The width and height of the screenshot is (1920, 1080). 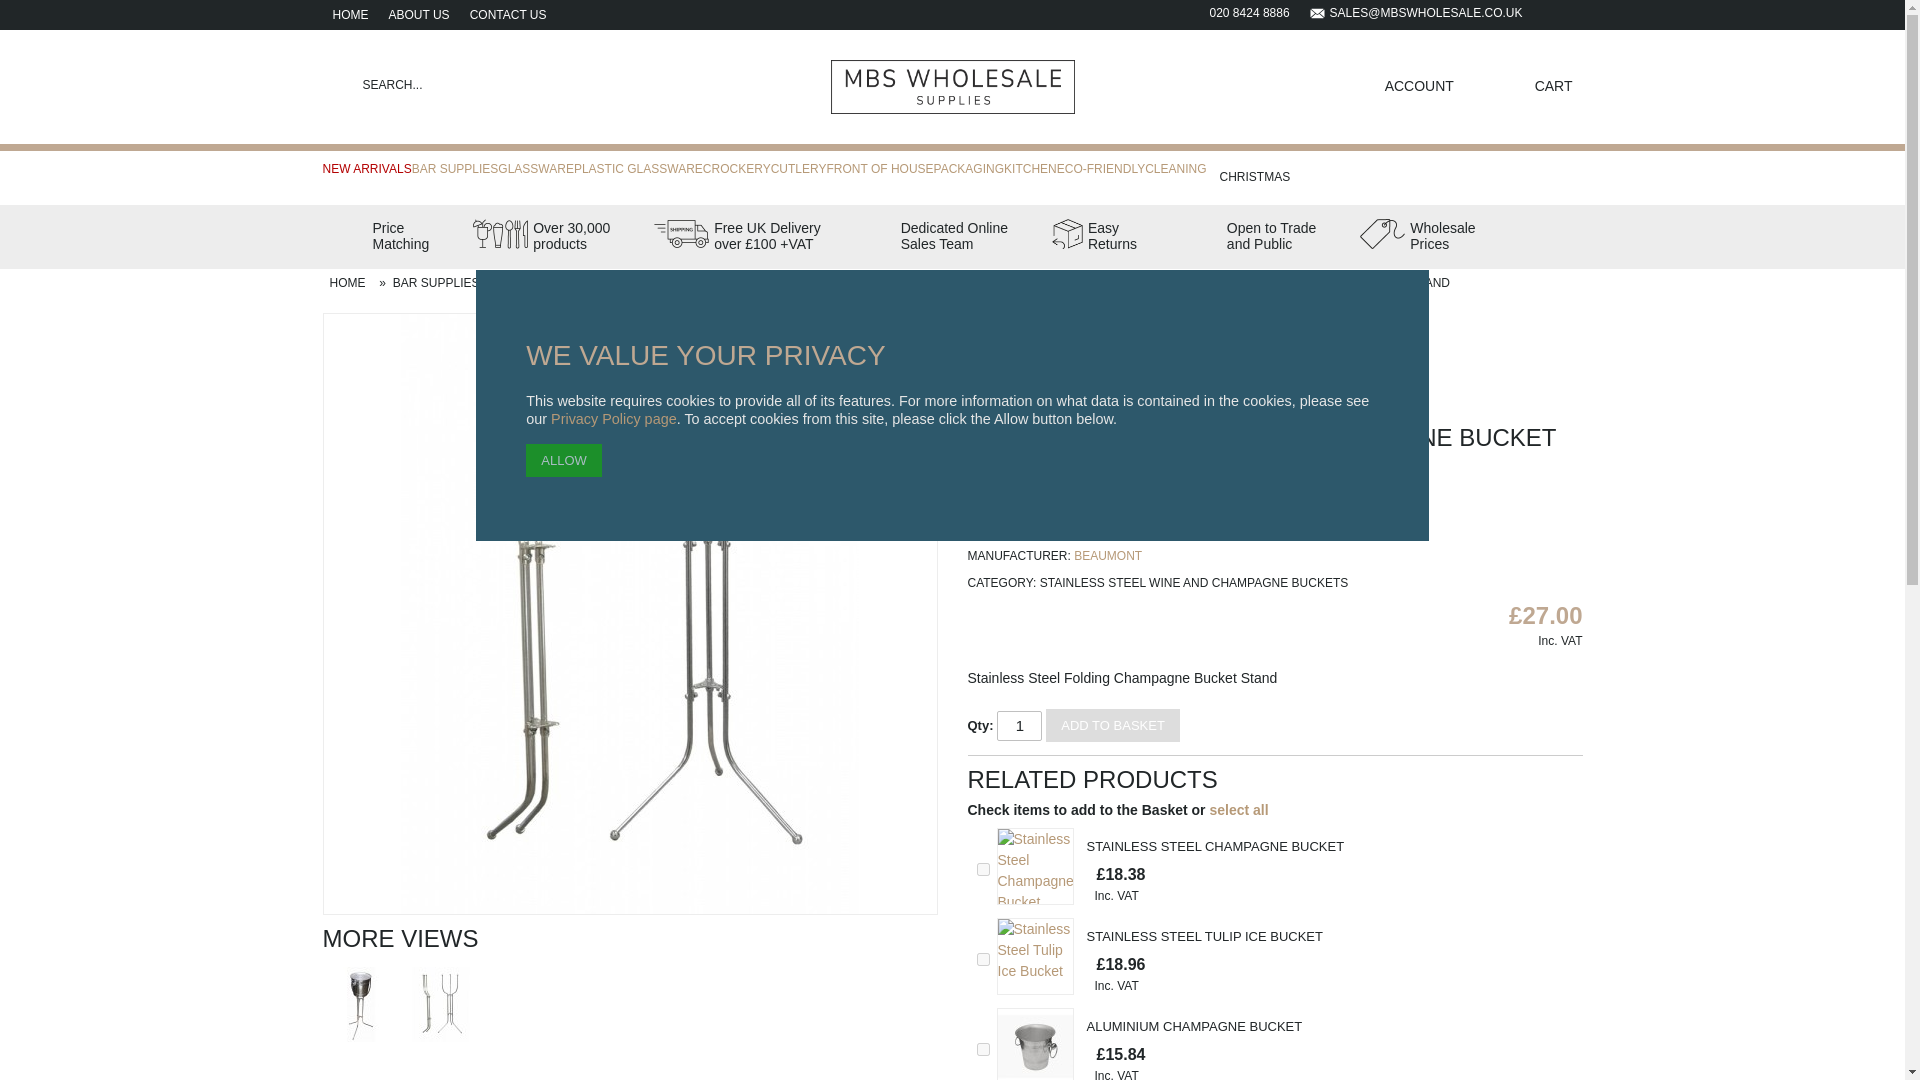 What do you see at coordinates (968, 165) in the screenshot?
I see `PACKAGING` at bounding box center [968, 165].